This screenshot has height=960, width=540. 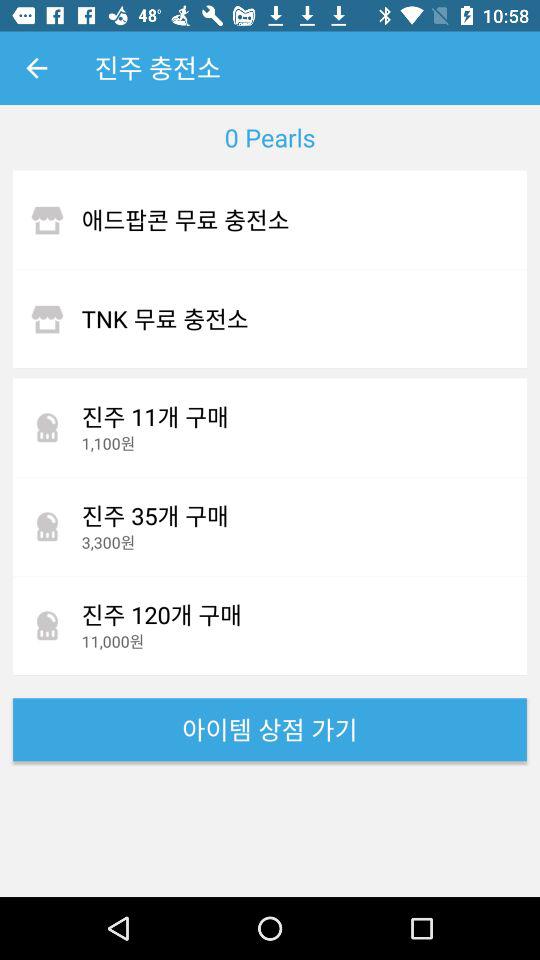 I want to click on tap icon above the 0 pearls, so click(x=36, y=68).